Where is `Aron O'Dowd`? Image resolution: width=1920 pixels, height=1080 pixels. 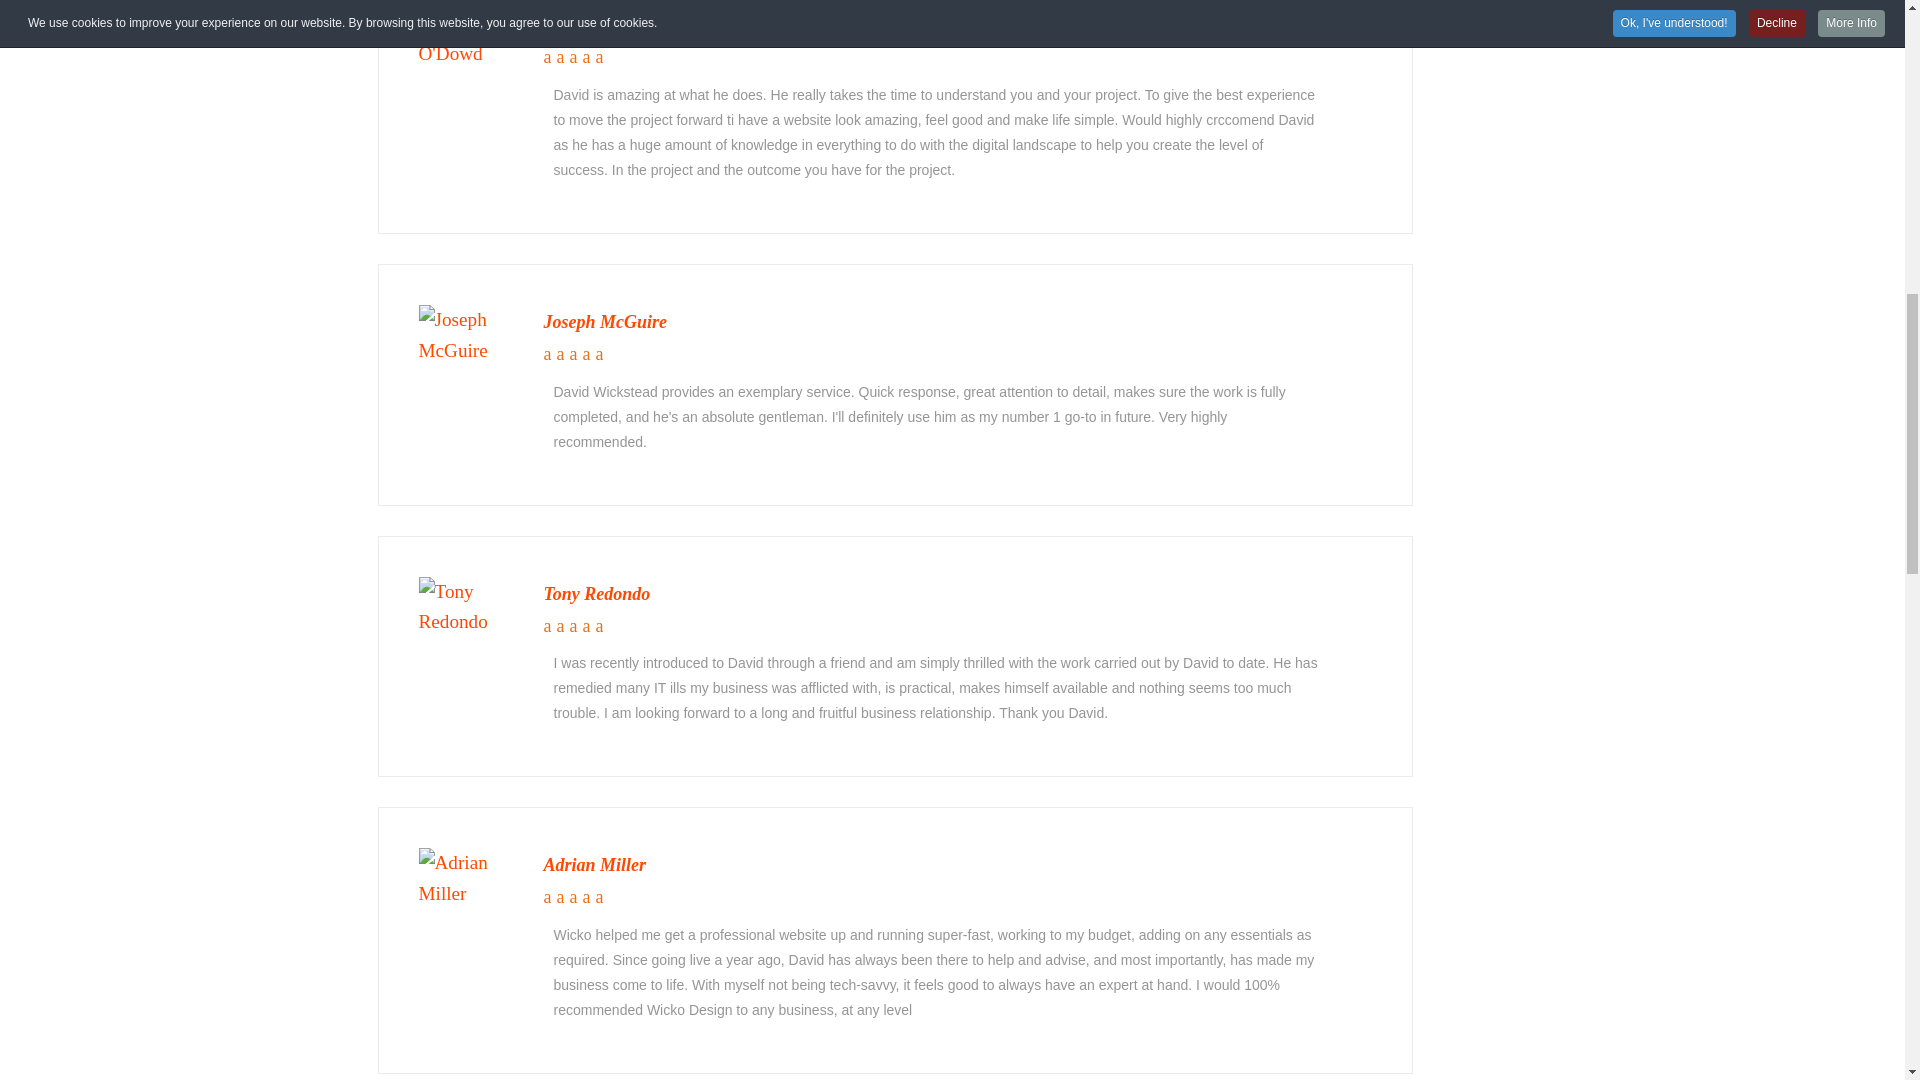 Aron O'Dowd is located at coordinates (596, 24).